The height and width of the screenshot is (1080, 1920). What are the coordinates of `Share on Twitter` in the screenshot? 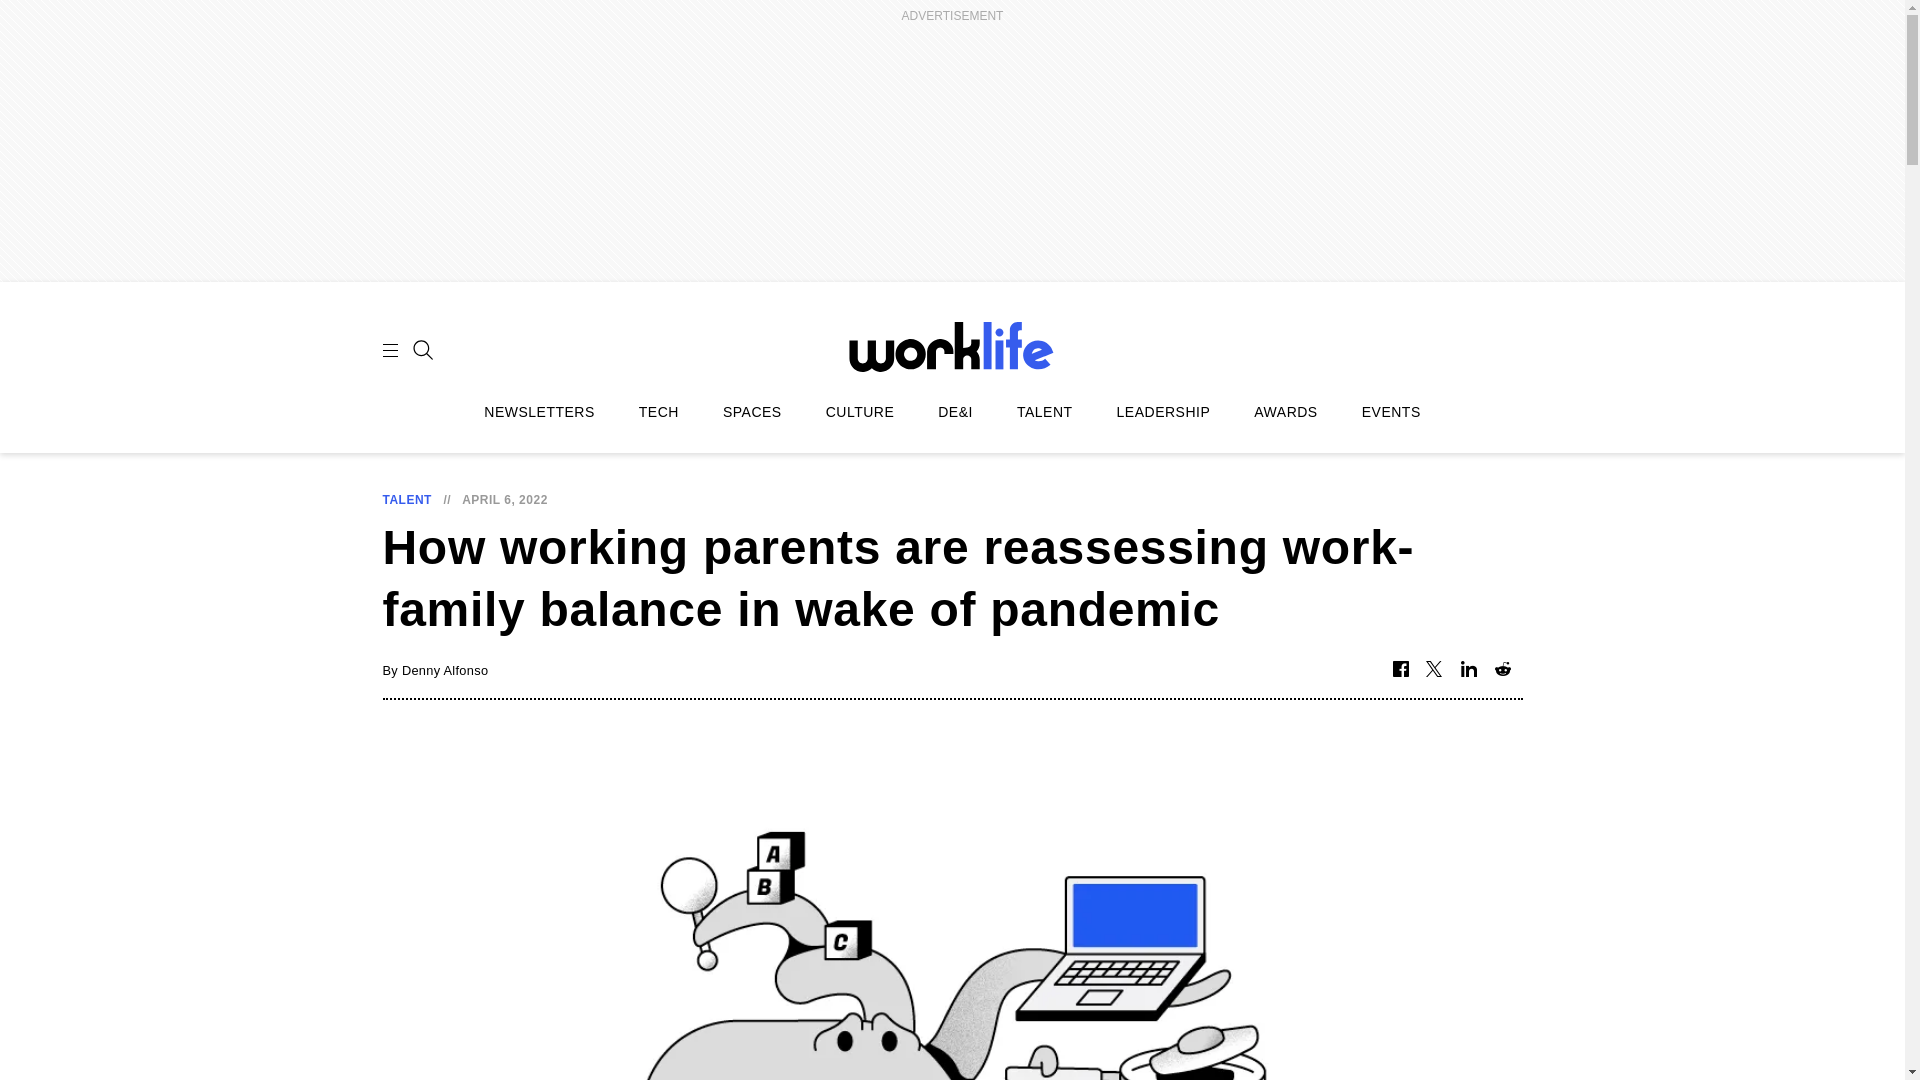 It's located at (1434, 670).